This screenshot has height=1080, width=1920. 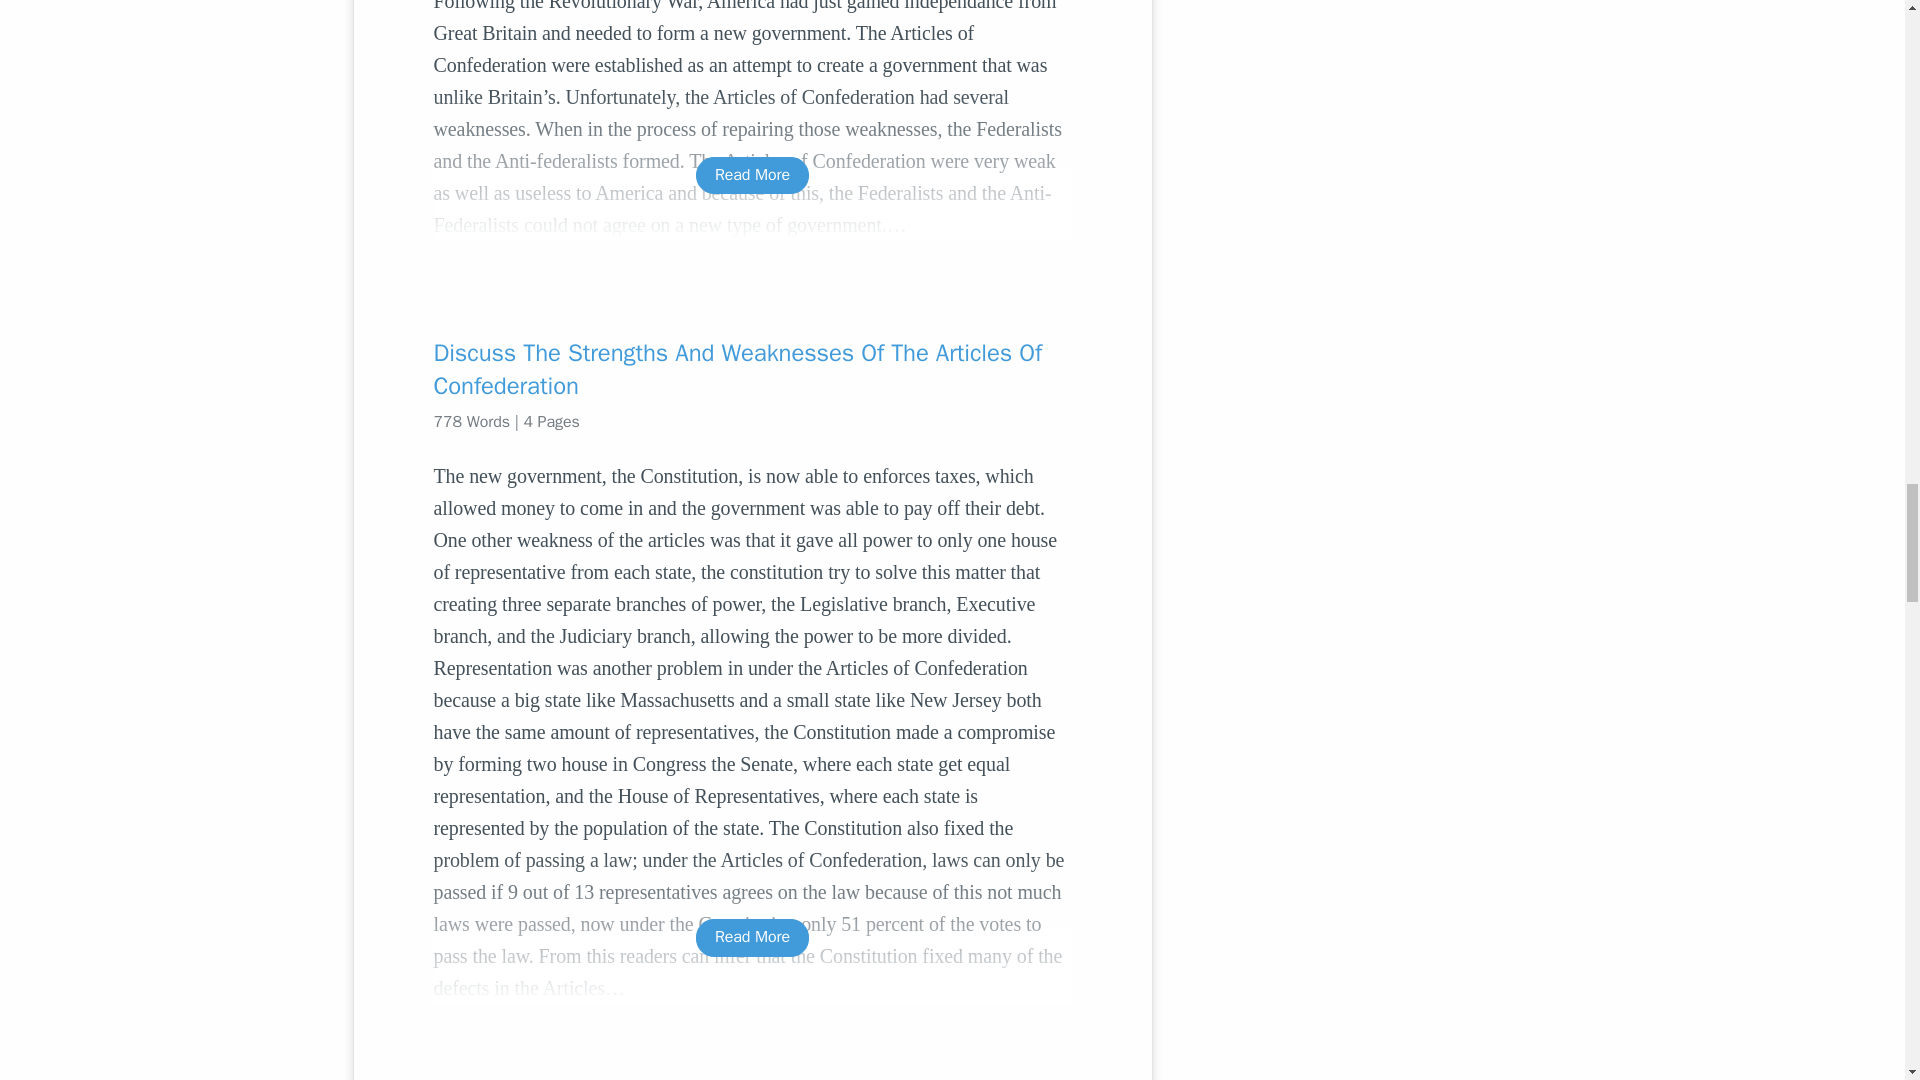 I want to click on Read More, so click(x=752, y=937).